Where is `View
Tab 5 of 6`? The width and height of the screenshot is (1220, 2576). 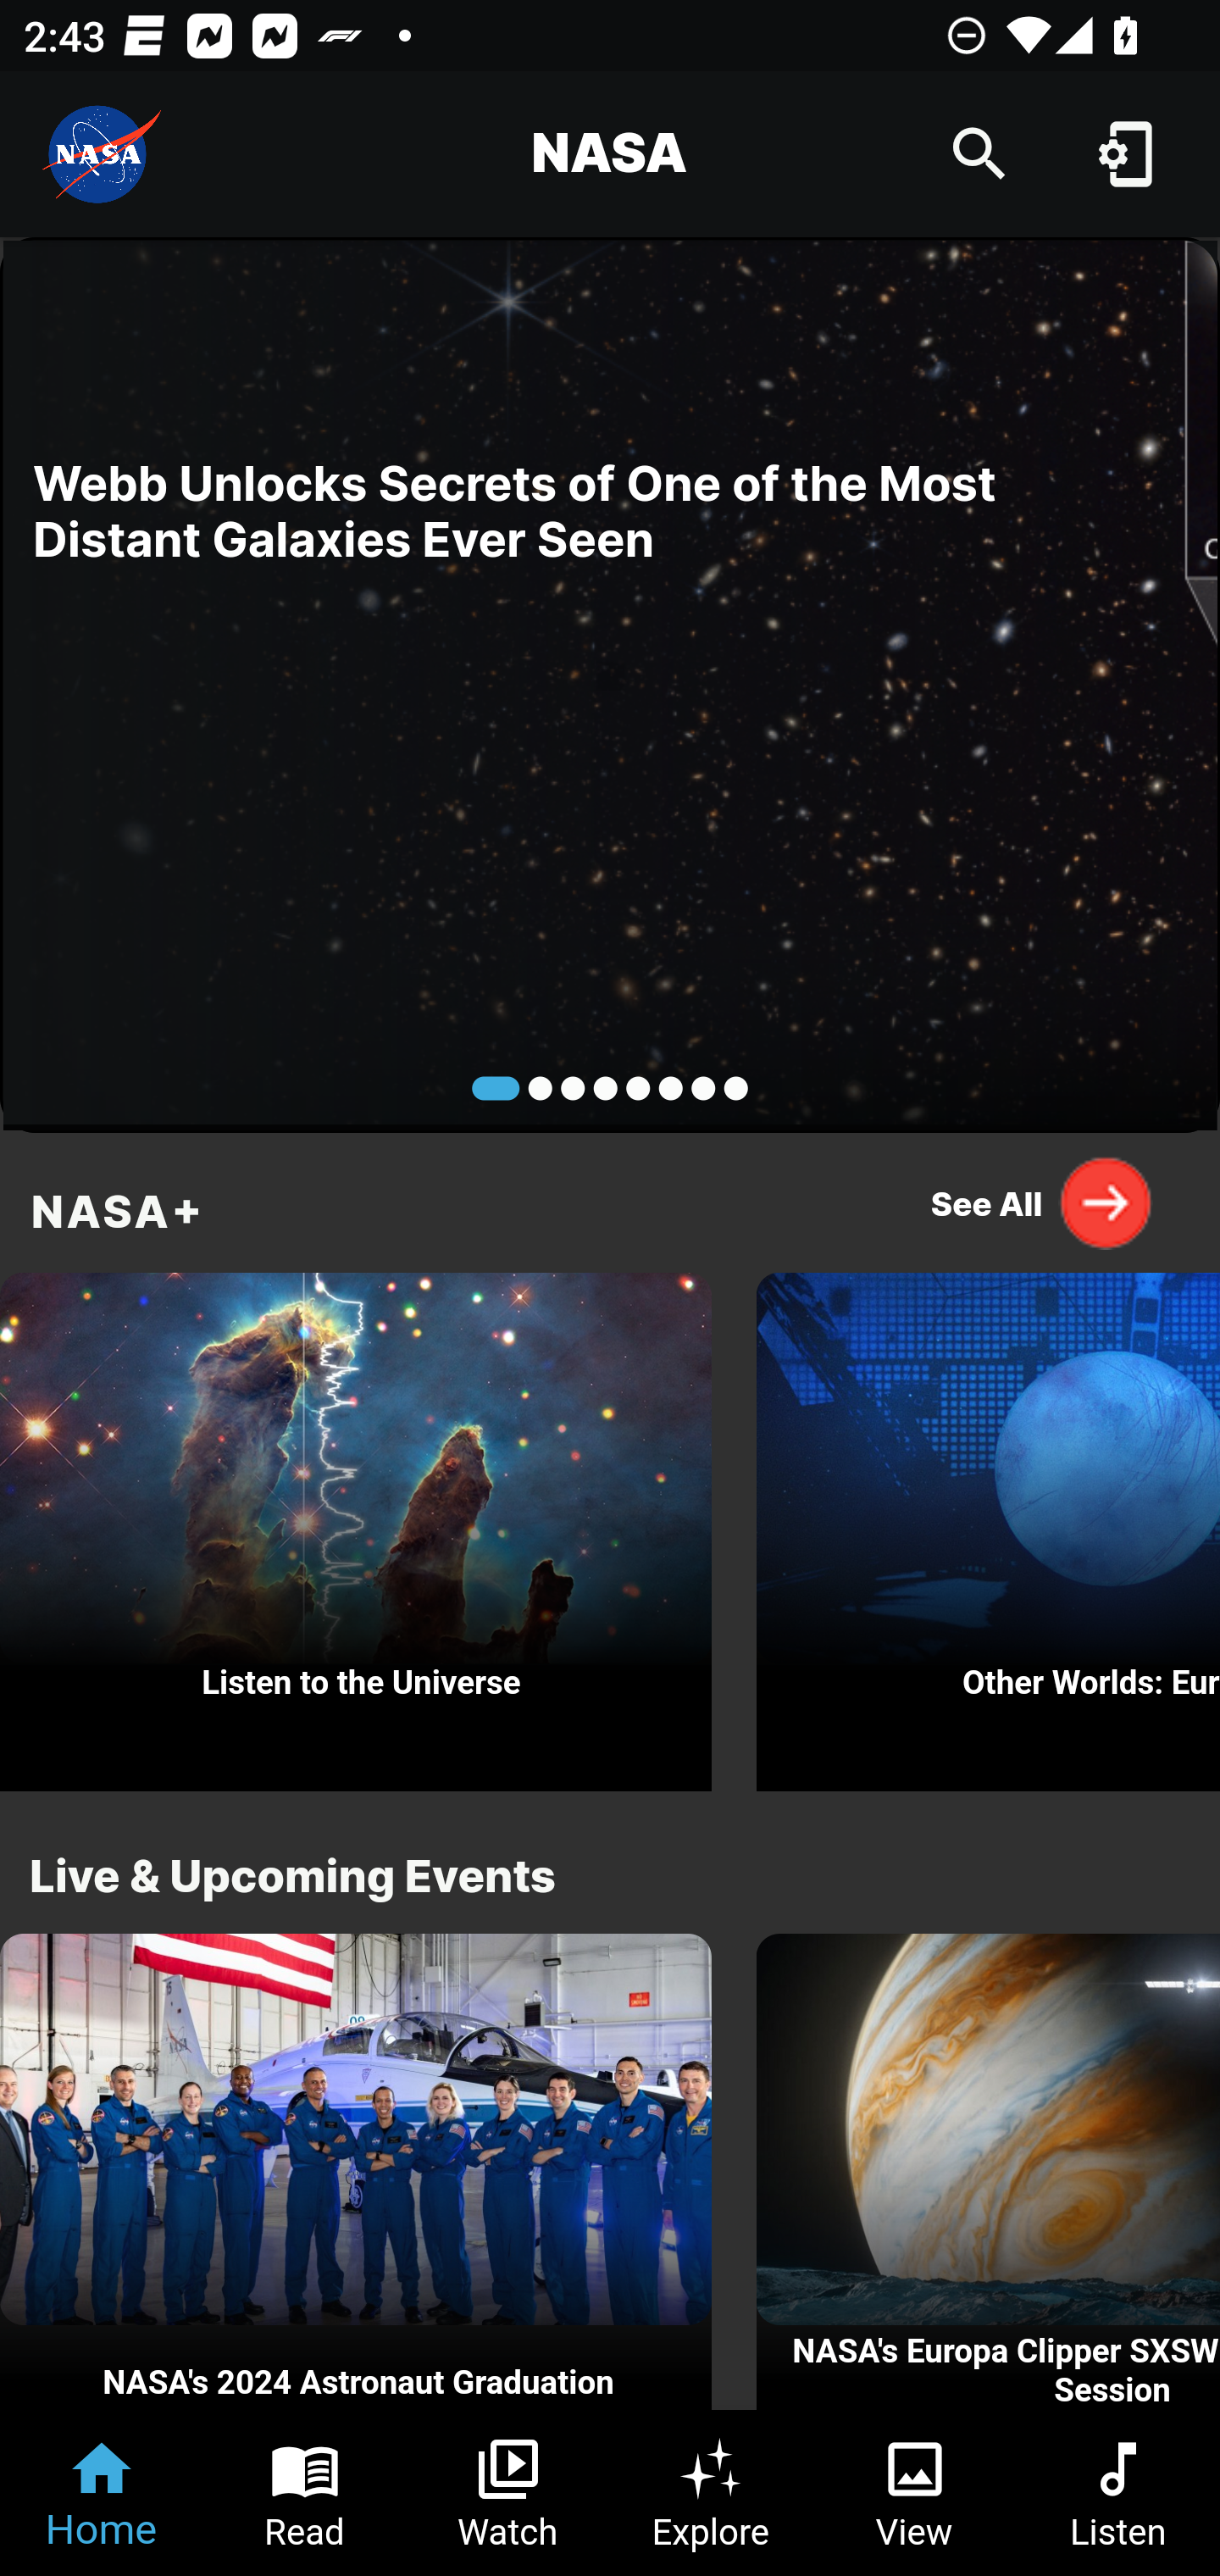 View
Tab 5 of 6 is located at coordinates (915, 2493).